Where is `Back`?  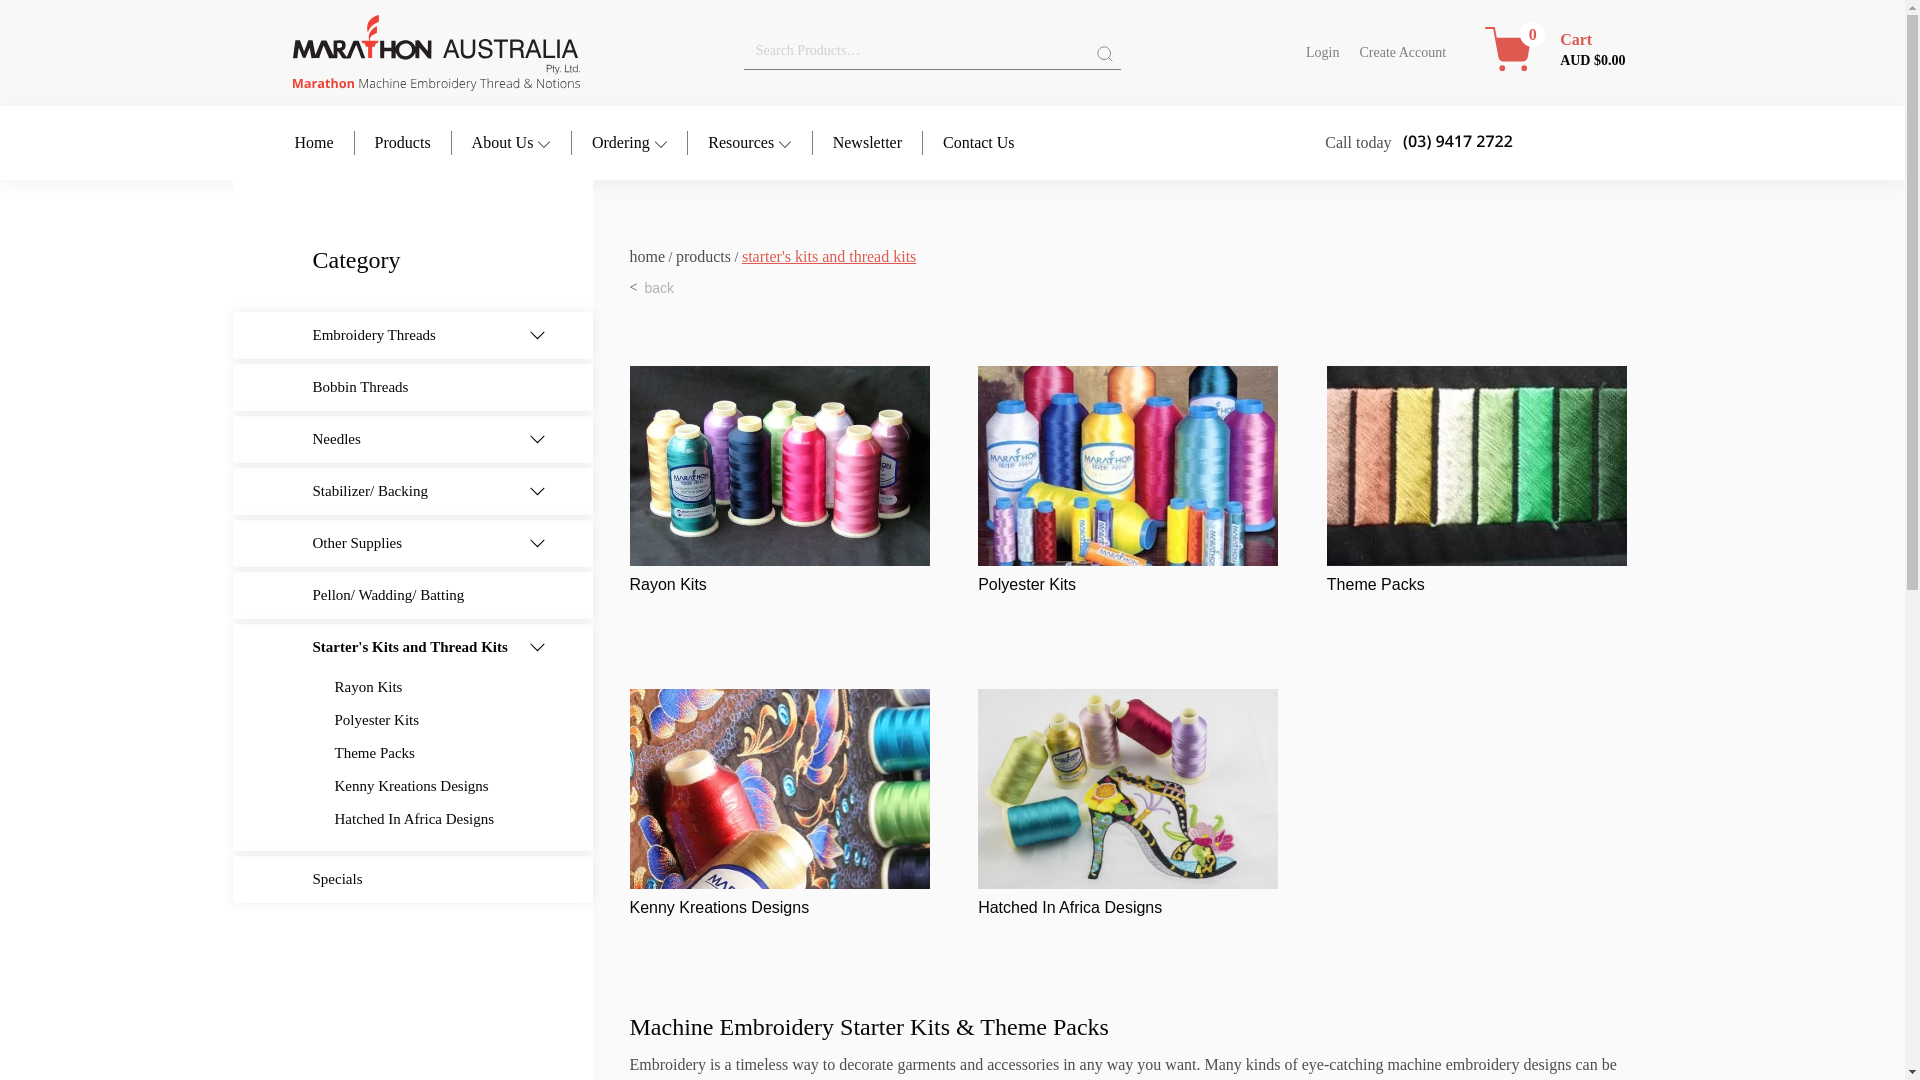 Back is located at coordinates (657, 288).